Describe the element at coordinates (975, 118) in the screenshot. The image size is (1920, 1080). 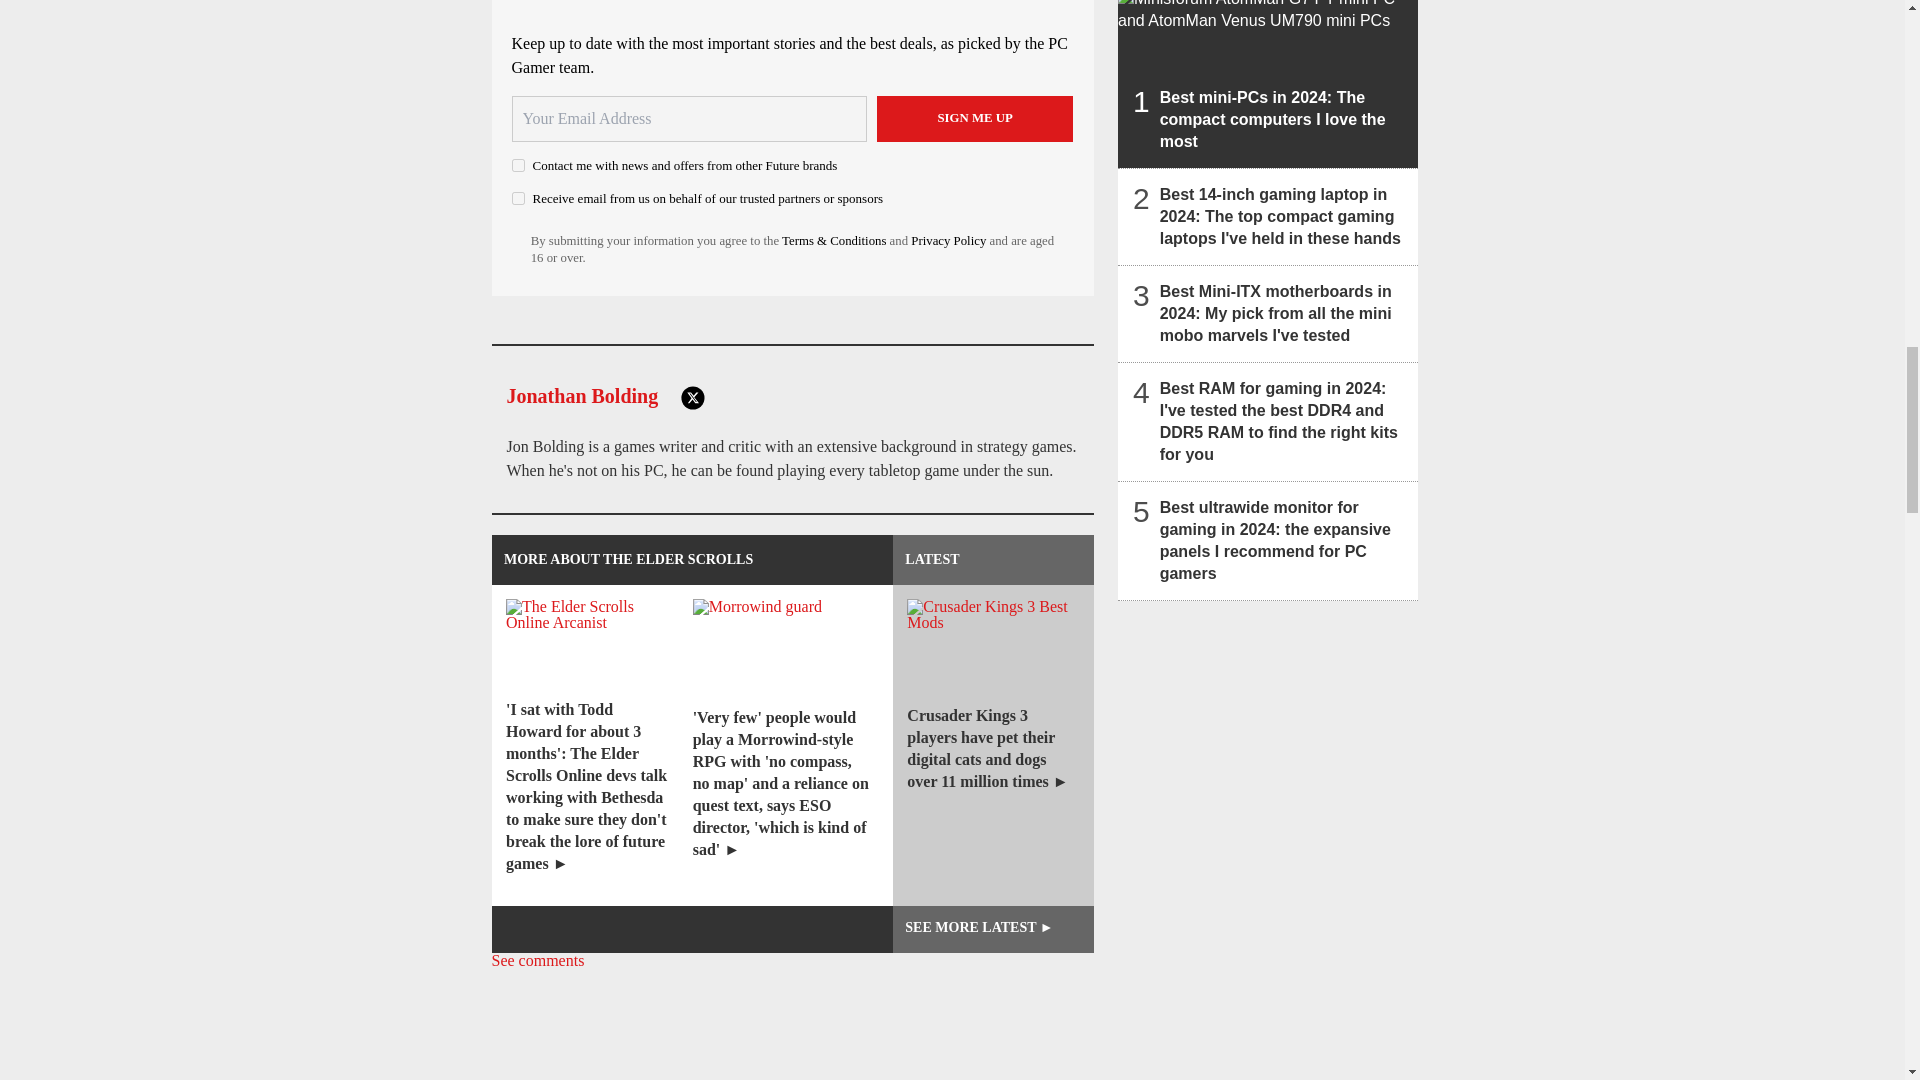
I see `Sign me up` at that location.